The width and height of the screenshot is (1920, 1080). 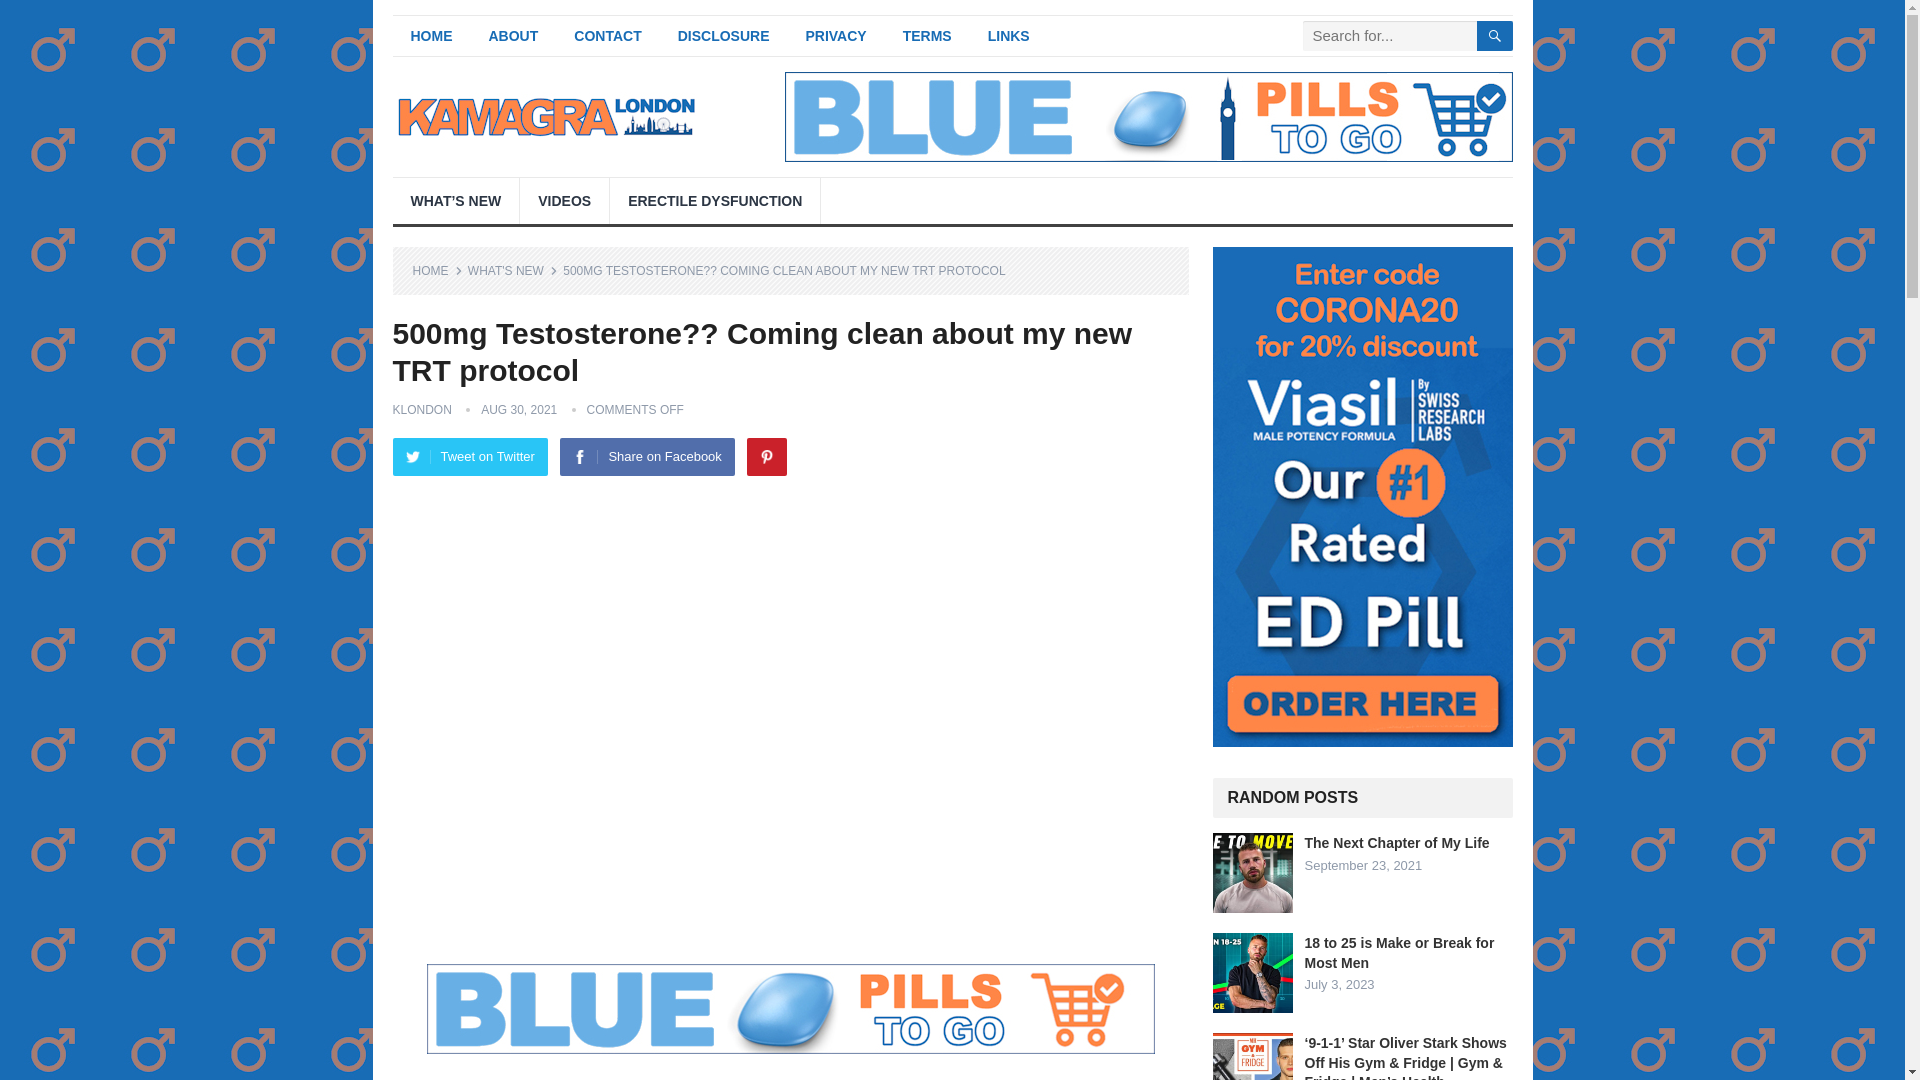 What do you see at coordinates (513, 270) in the screenshot?
I see `WHAT'S NEW` at bounding box center [513, 270].